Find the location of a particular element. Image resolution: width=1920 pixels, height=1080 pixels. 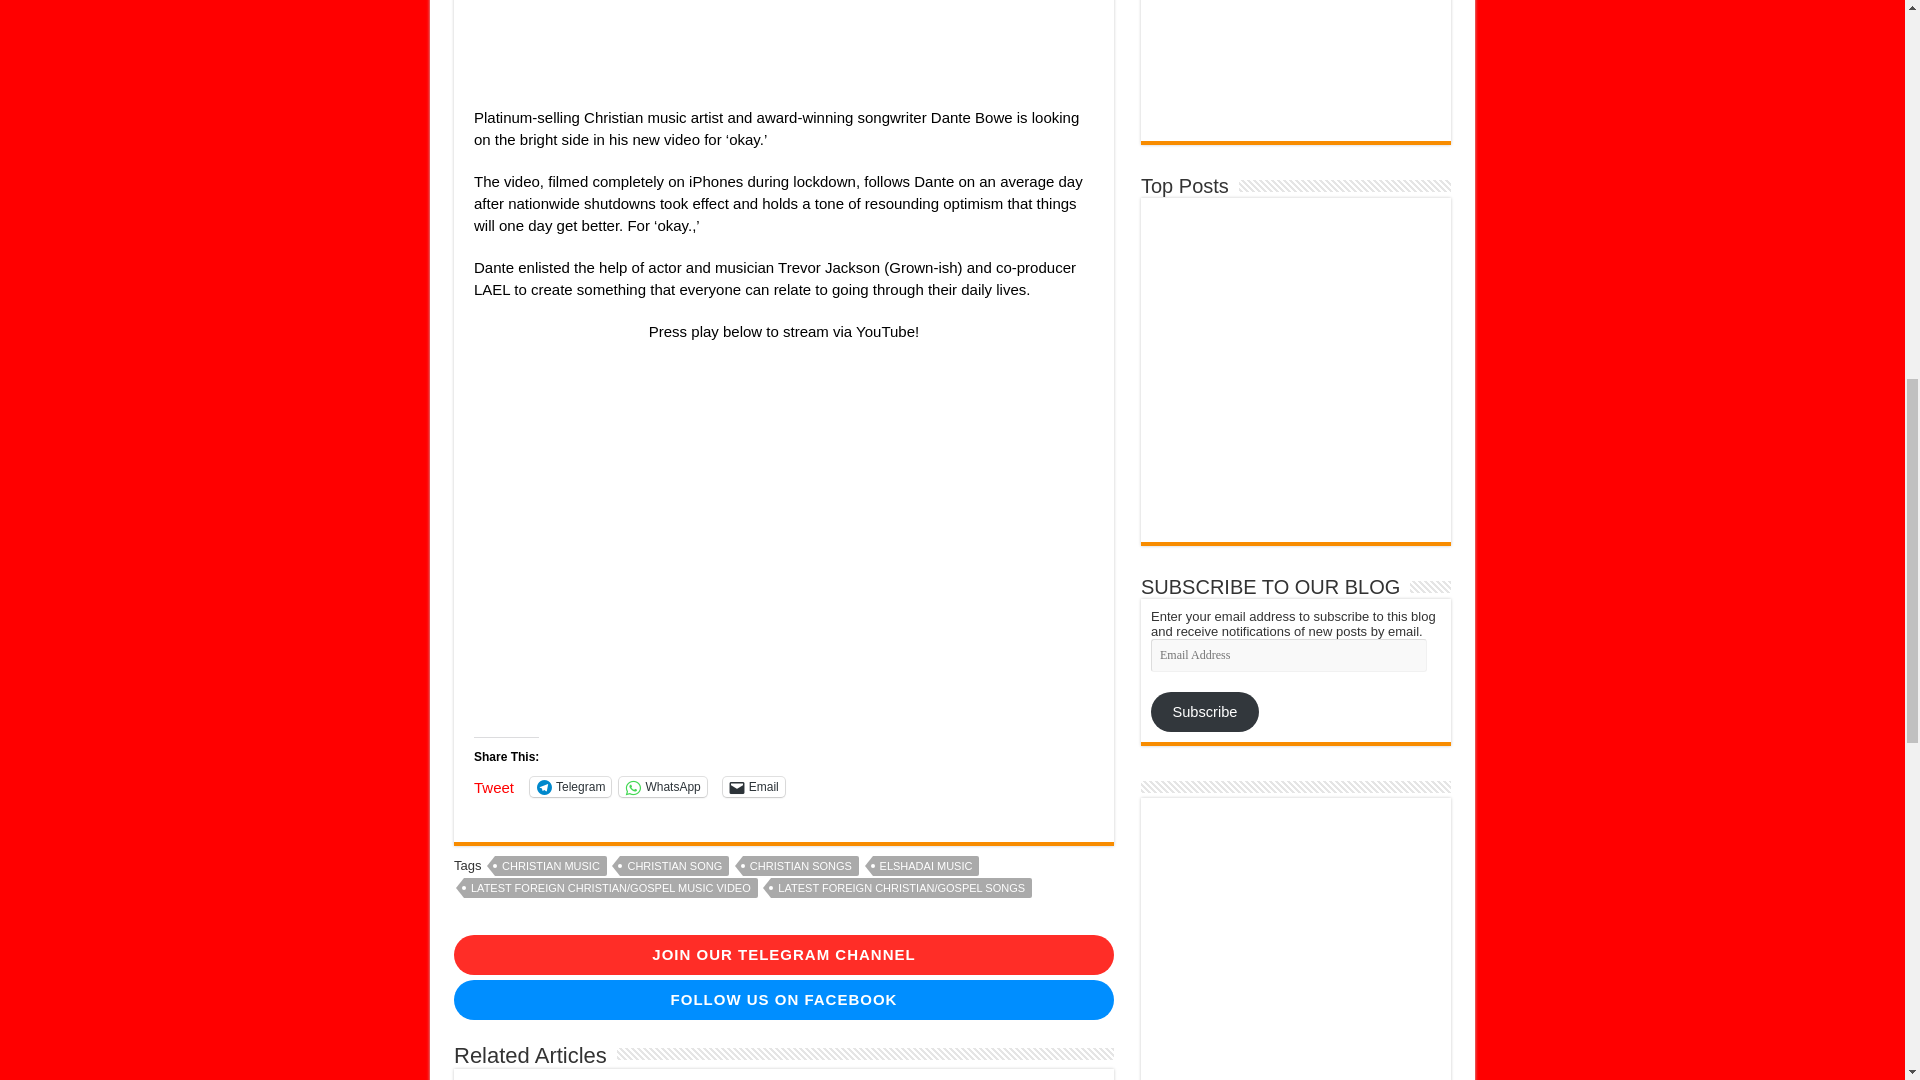

CHRISTIAN SONG is located at coordinates (674, 866).